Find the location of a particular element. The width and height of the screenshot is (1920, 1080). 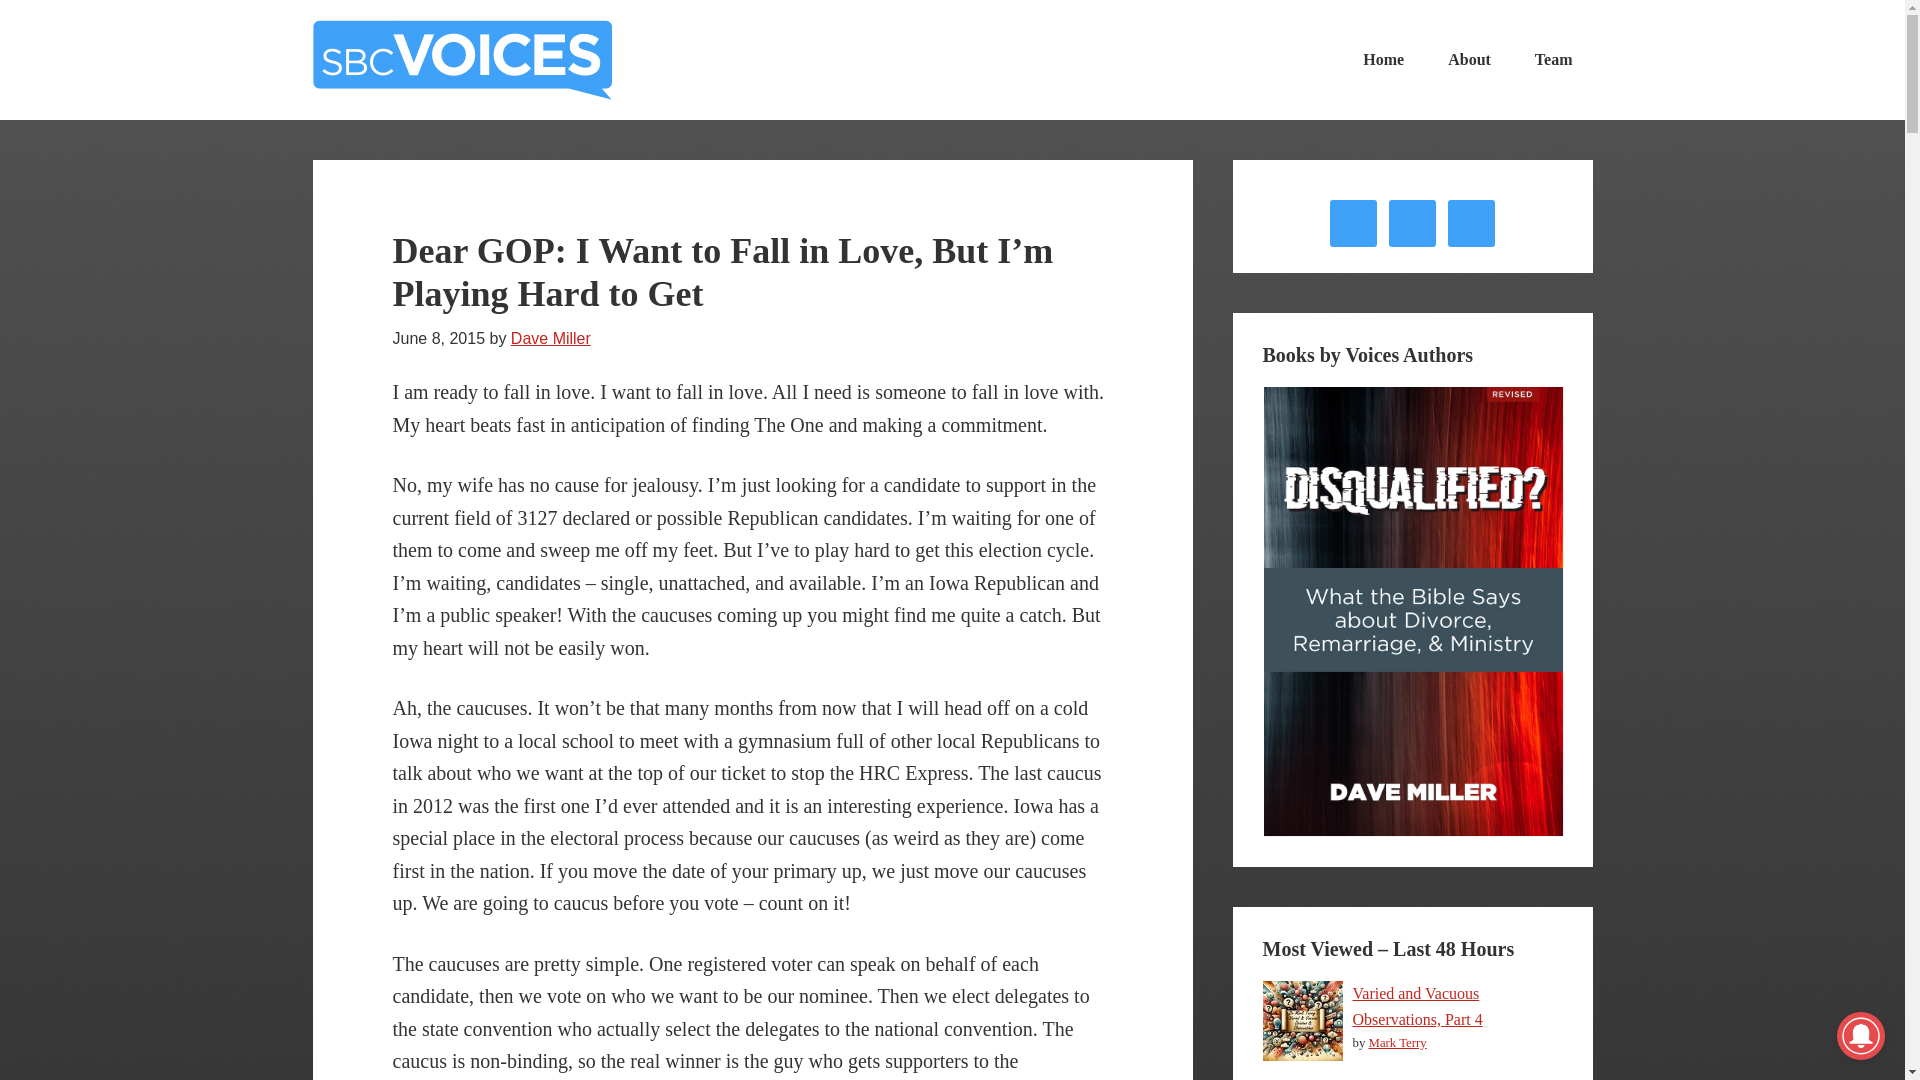

SBC Voices is located at coordinates (462, 60).